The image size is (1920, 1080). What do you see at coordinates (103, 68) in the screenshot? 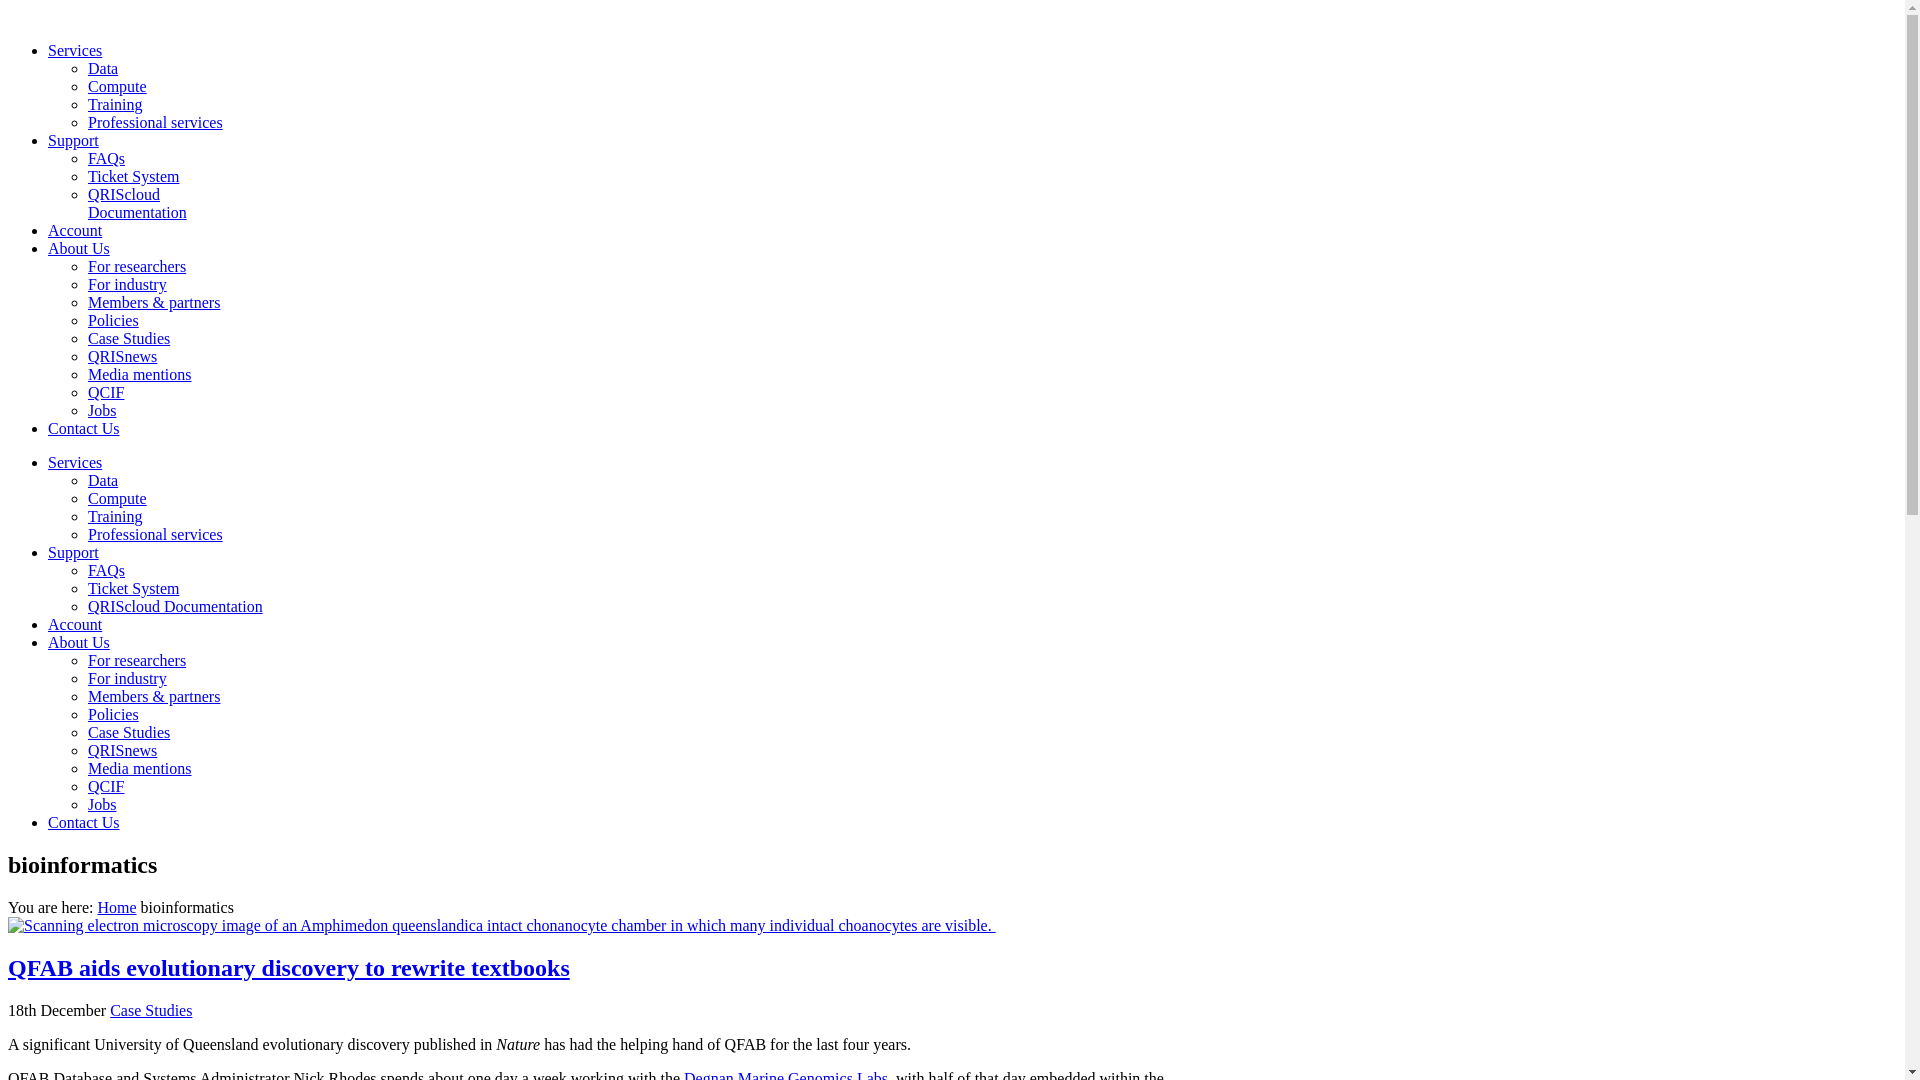
I see `Data` at bounding box center [103, 68].